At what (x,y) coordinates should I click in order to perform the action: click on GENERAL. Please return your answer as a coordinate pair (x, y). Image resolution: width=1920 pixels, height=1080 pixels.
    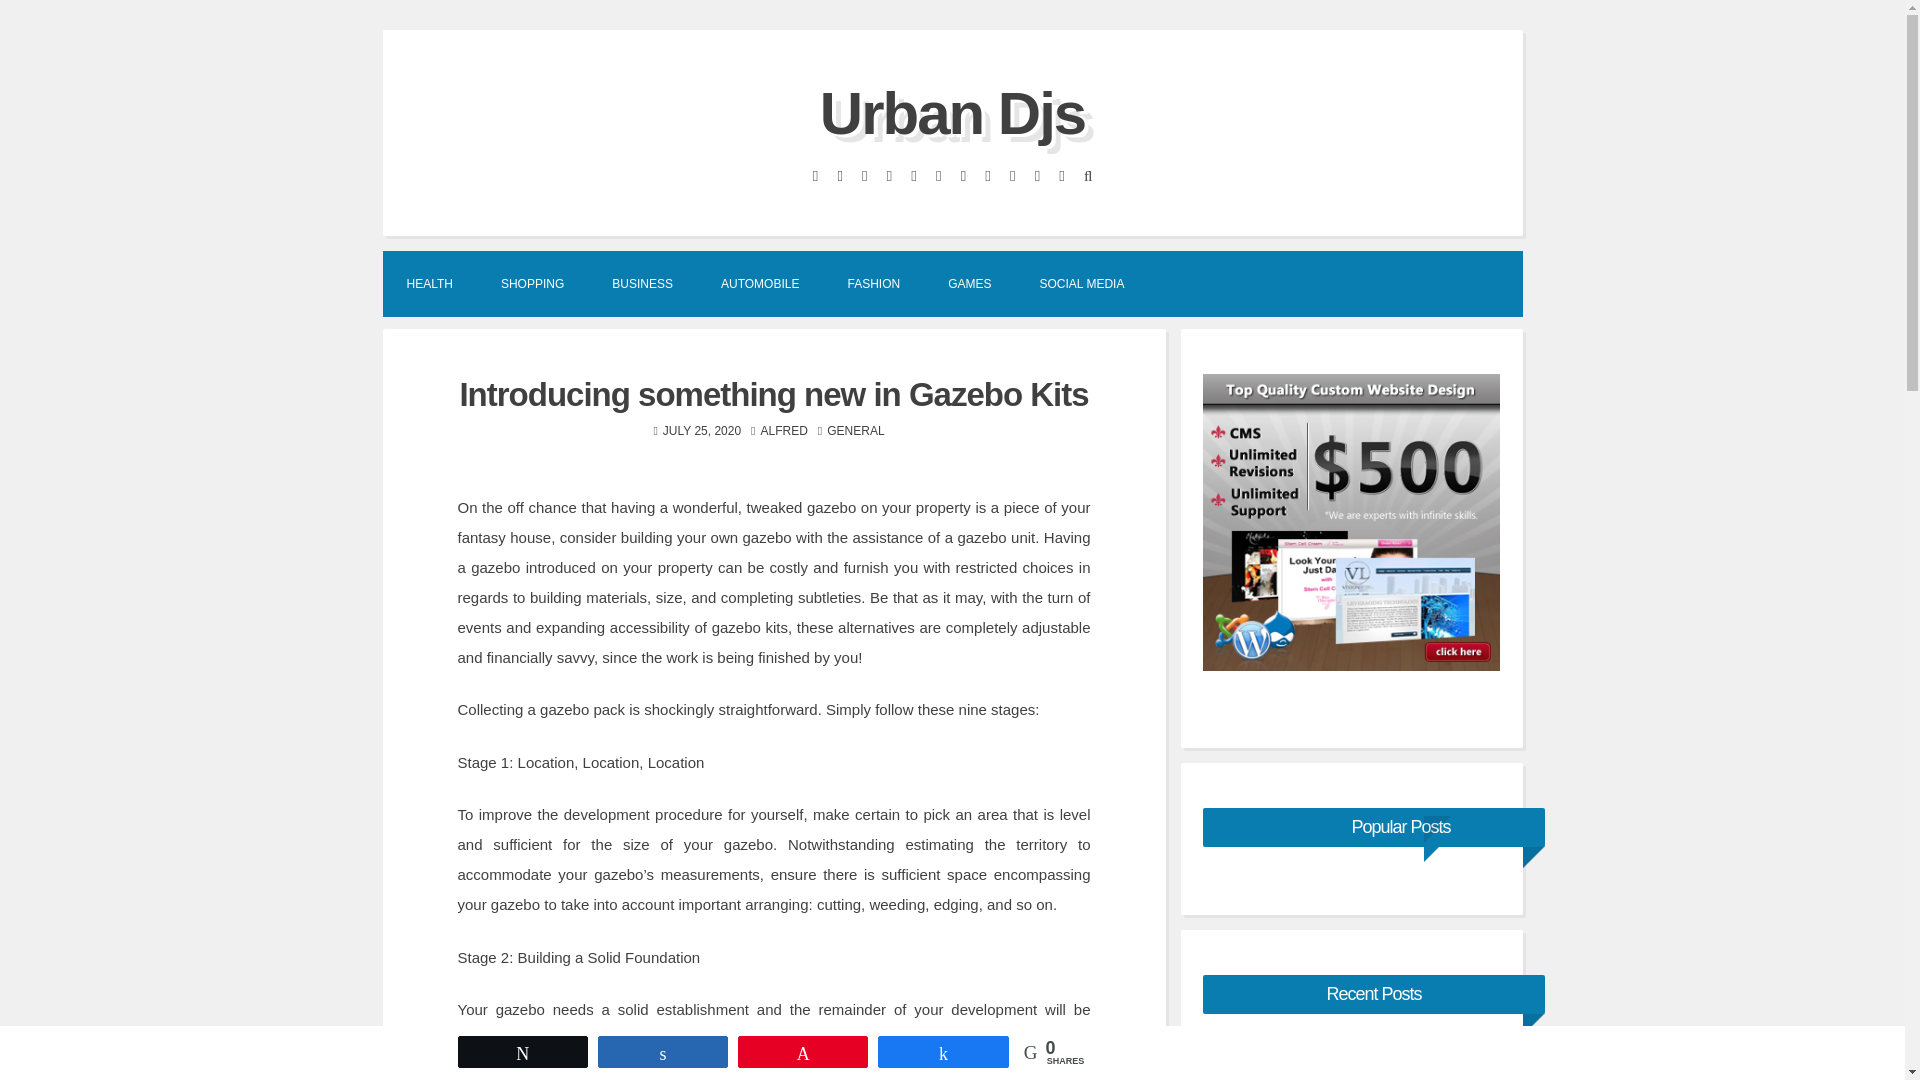
    Looking at the image, I should click on (855, 431).